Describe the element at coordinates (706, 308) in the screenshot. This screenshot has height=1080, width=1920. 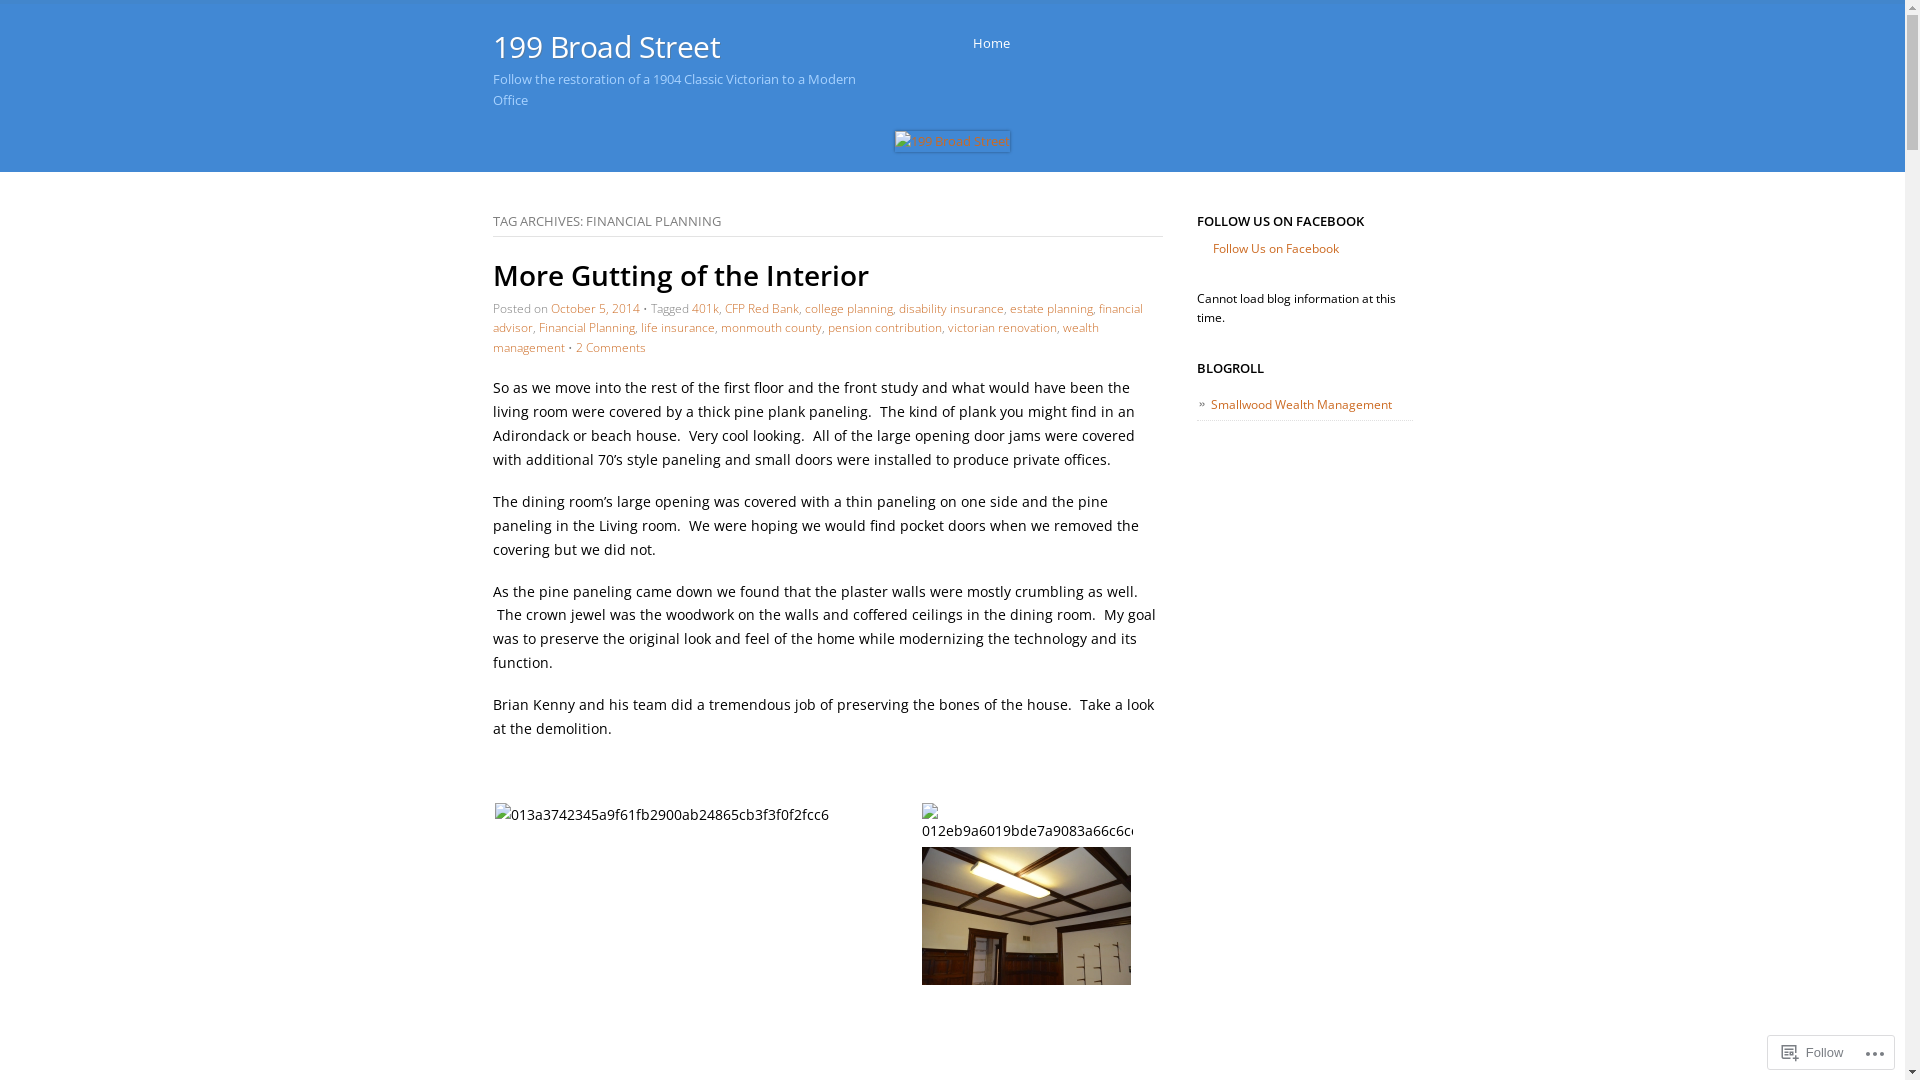
I see `401k` at that location.